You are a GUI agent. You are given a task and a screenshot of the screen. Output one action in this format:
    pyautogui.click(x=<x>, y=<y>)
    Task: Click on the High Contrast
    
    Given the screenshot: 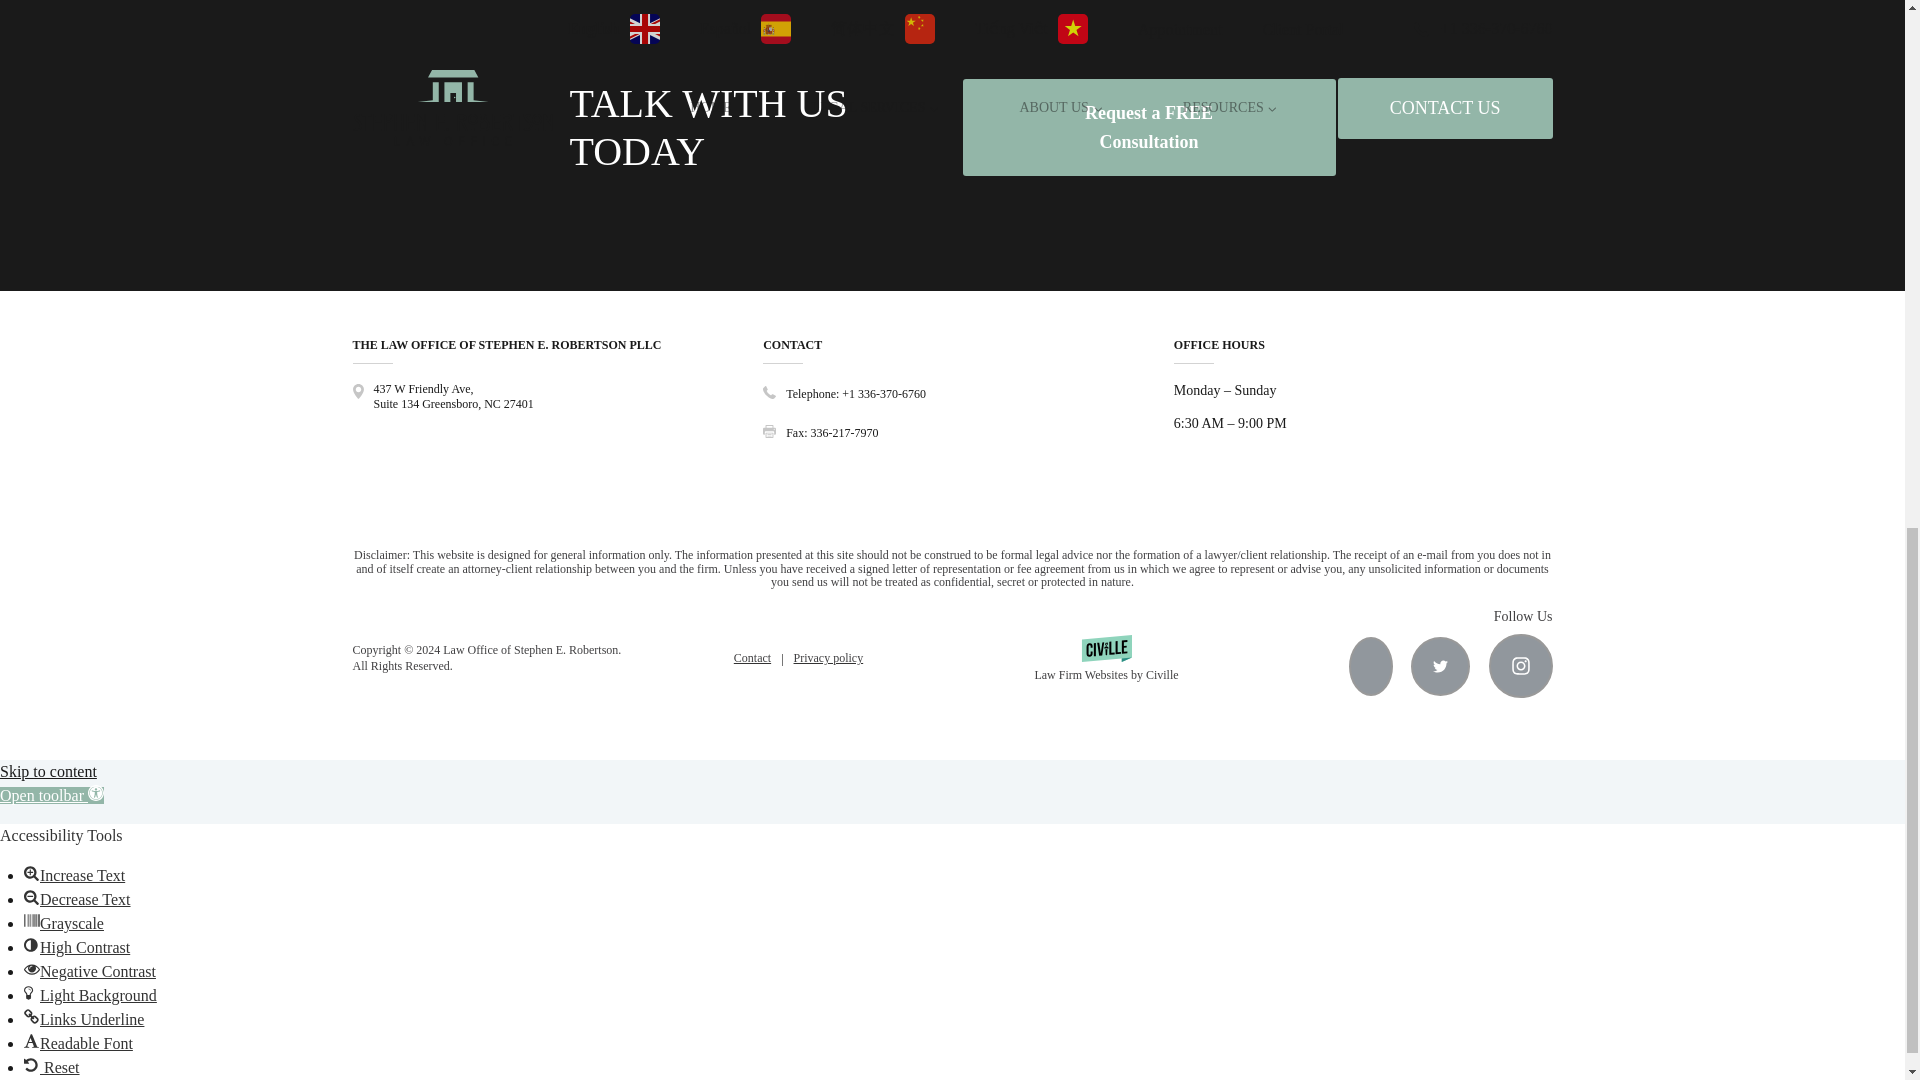 What is the action you would take?
    pyautogui.click(x=32, y=944)
    